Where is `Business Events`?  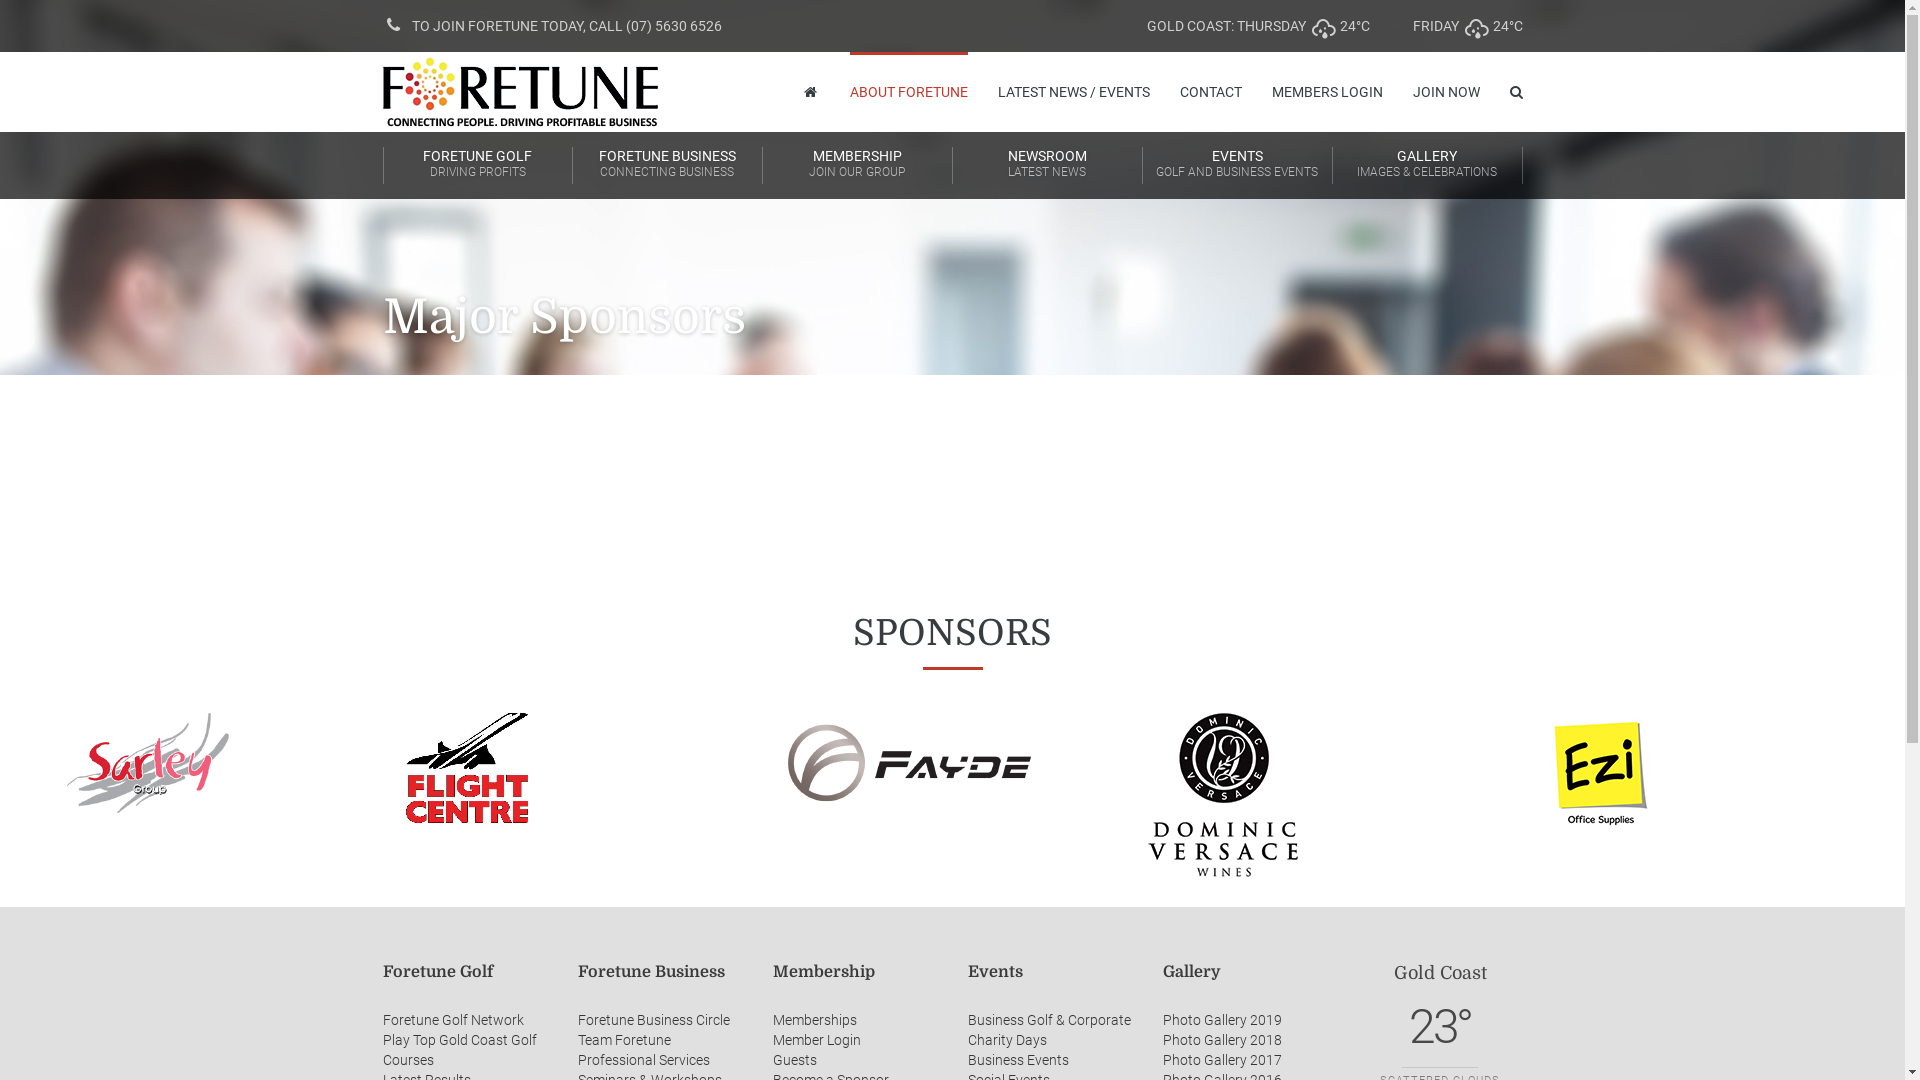 Business Events is located at coordinates (1018, 1060).